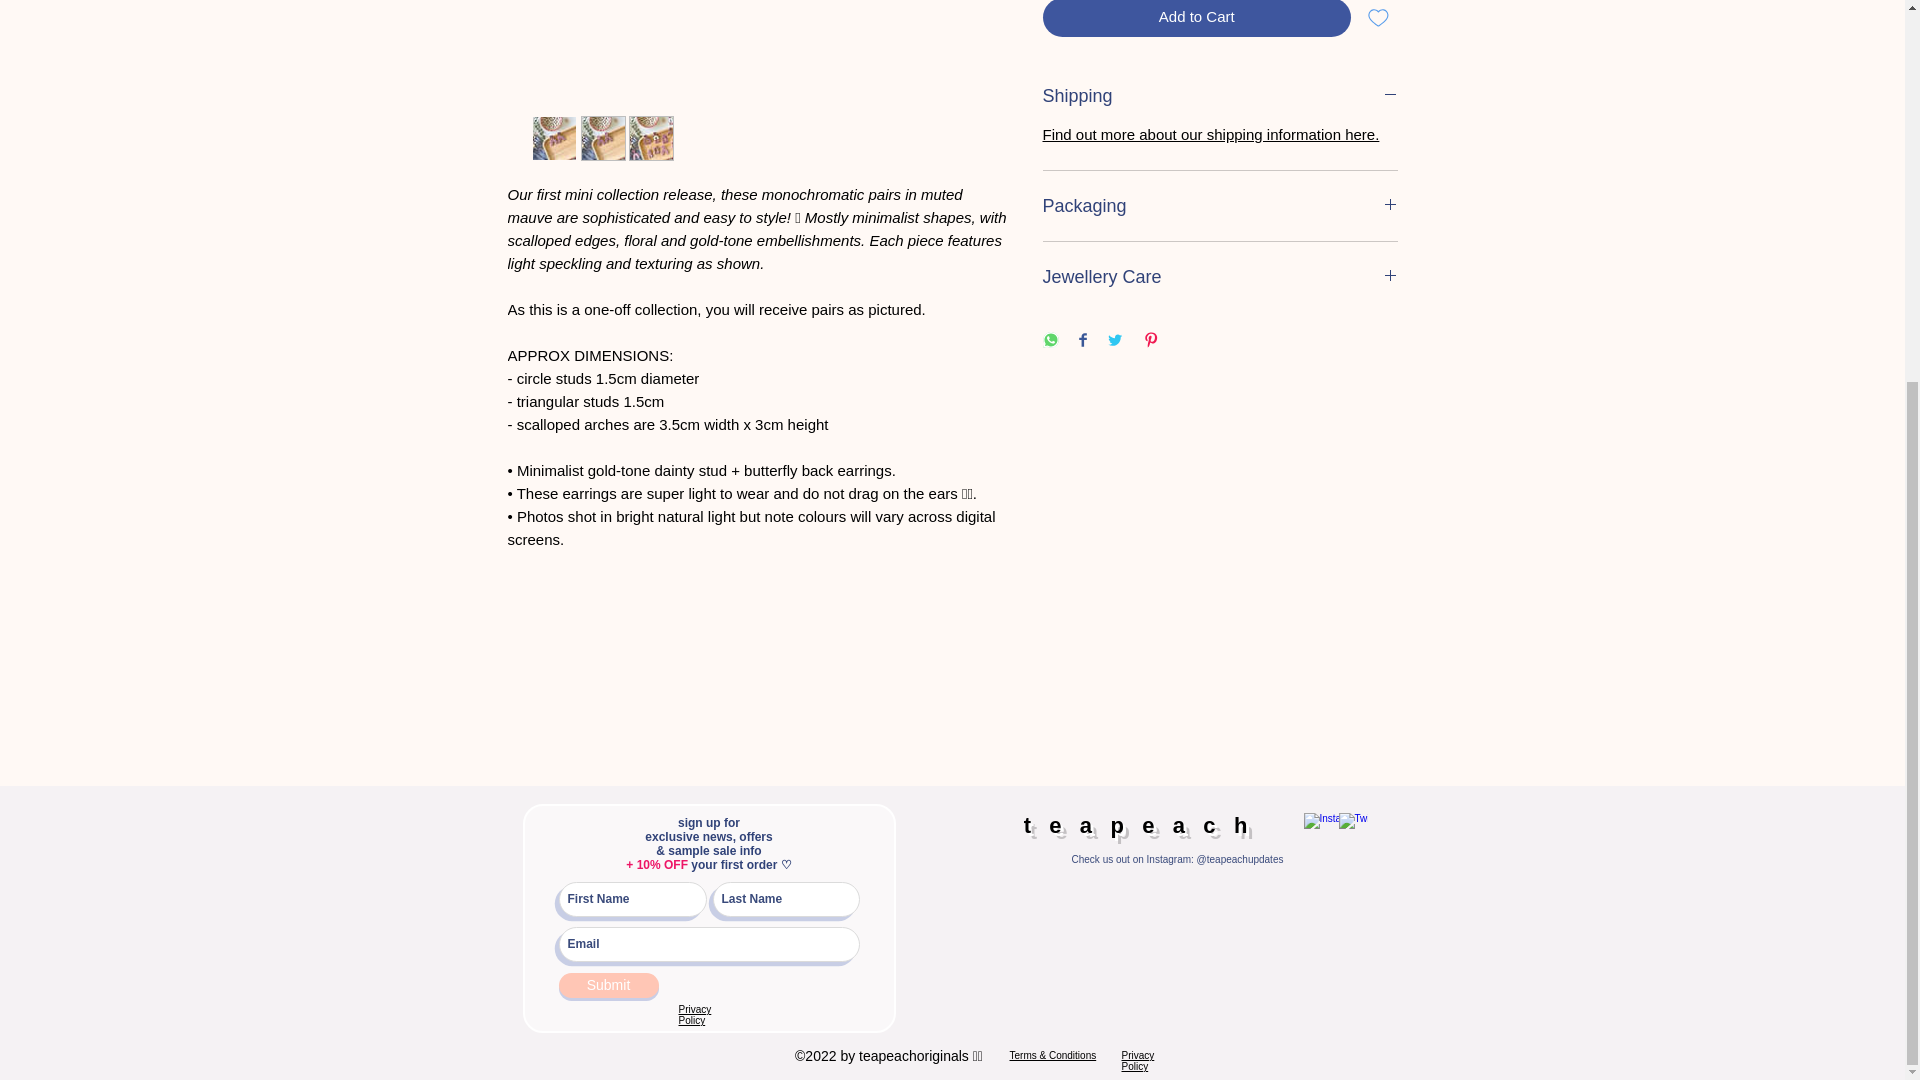 Image resolution: width=1920 pixels, height=1080 pixels. What do you see at coordinates (608, 985) in the screenshot?
I see `Submit` at bounding box center [608, 985].